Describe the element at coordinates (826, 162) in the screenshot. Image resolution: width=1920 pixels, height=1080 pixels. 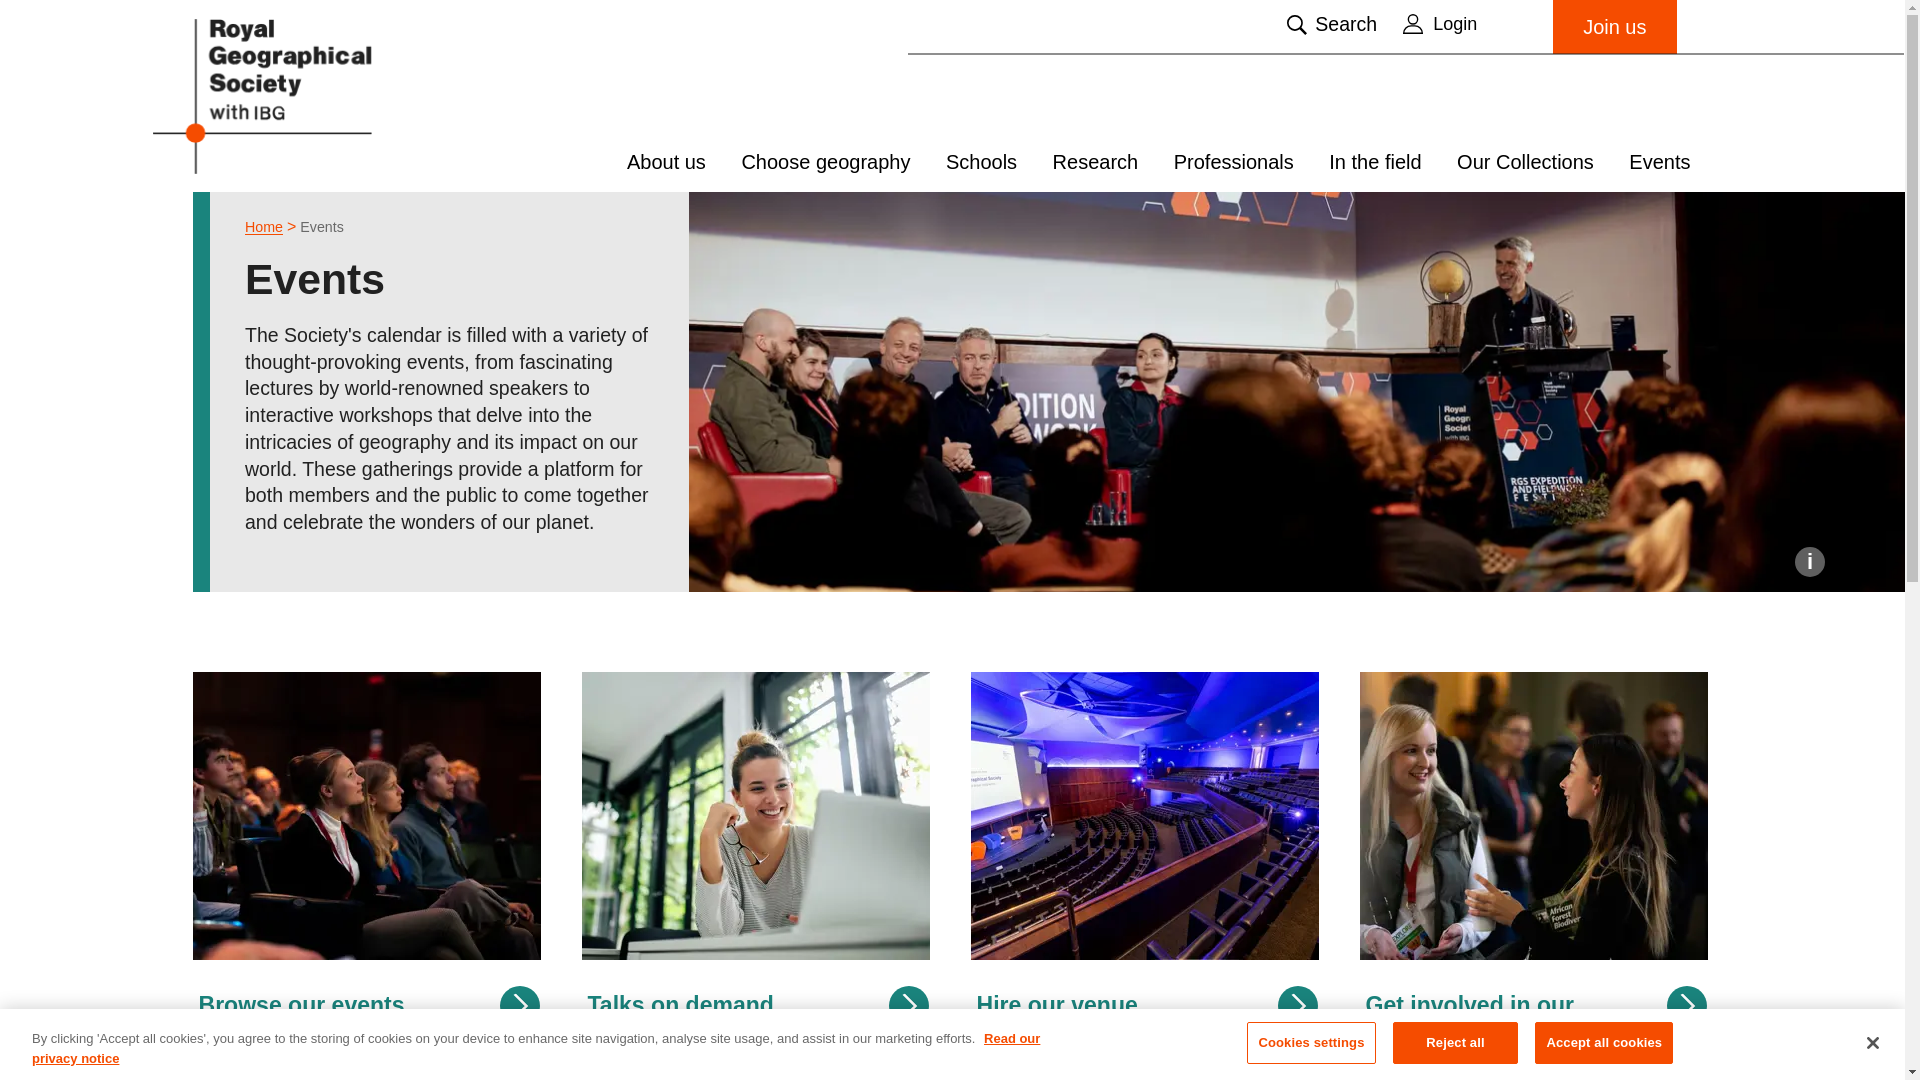
I see `Choose geography` at that location.